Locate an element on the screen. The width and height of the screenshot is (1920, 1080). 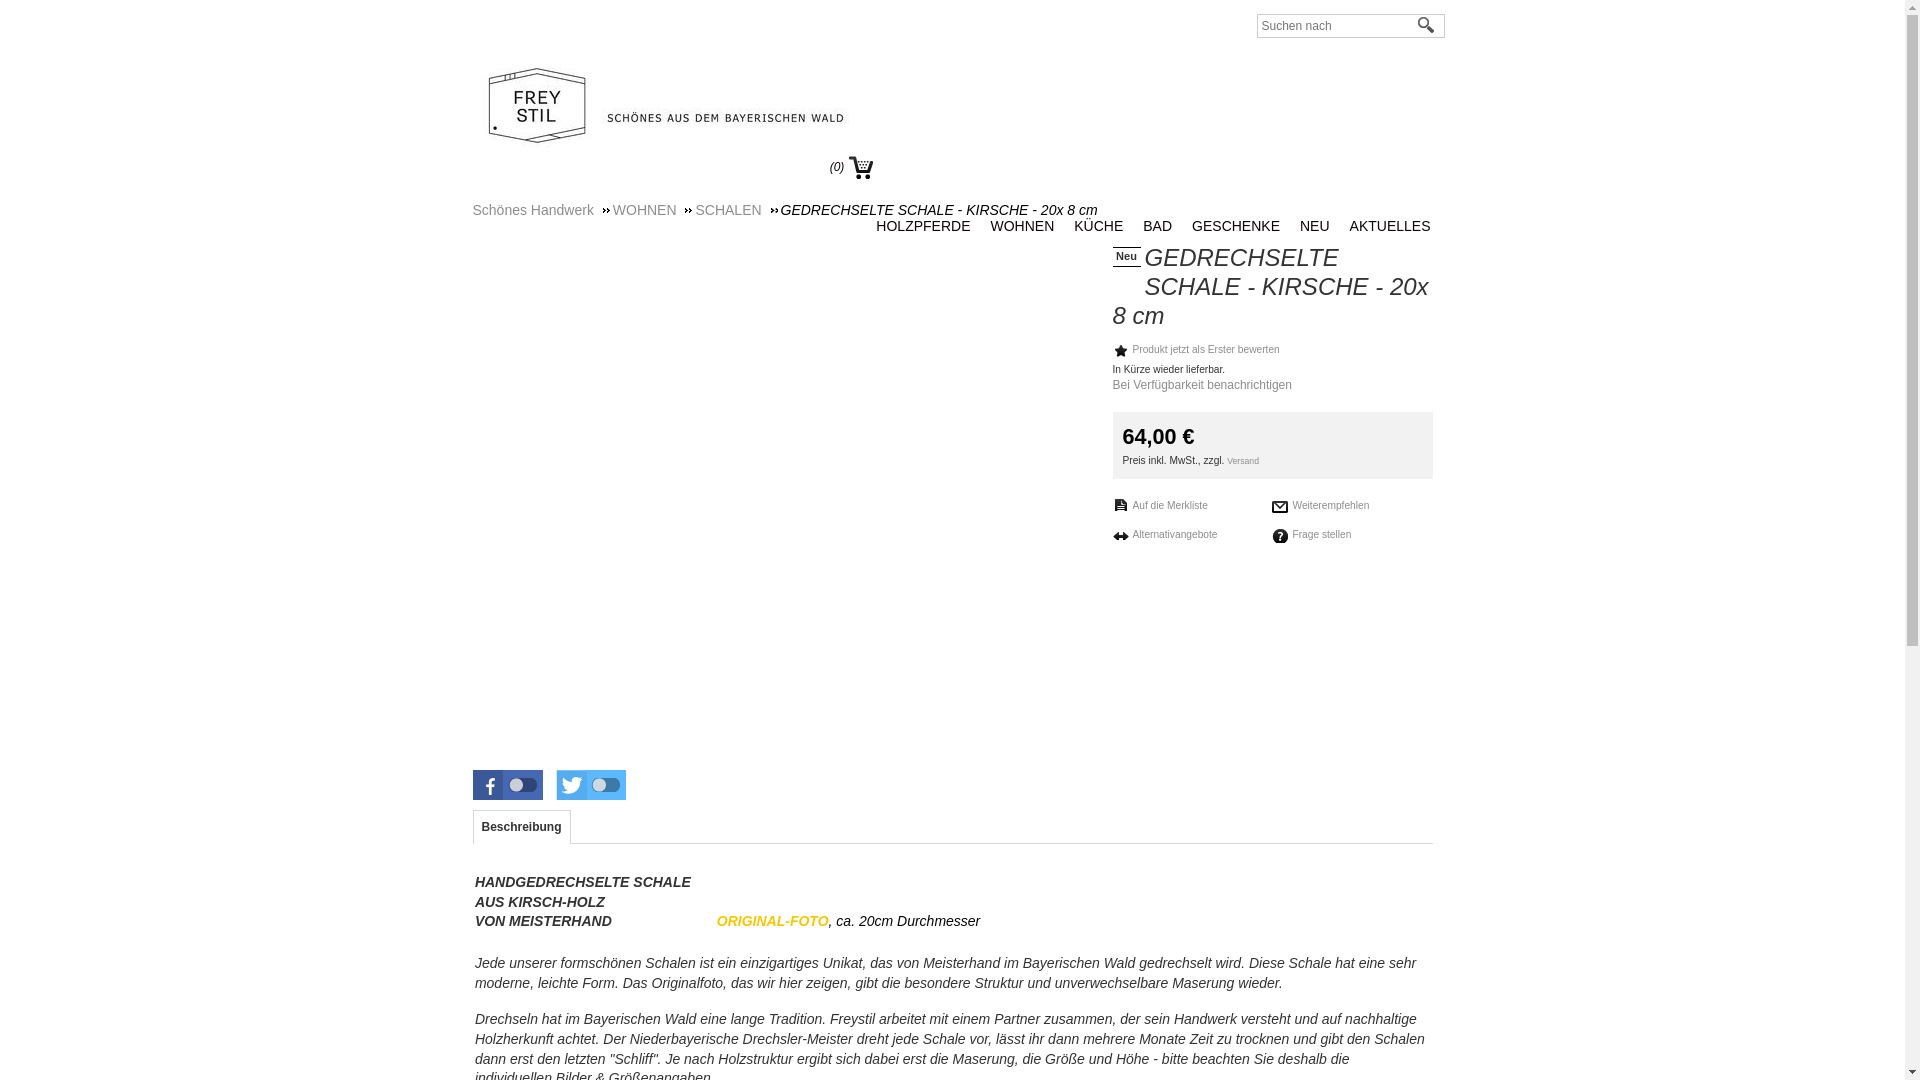
Alternativangebote is located at coordinates (1164, 534).